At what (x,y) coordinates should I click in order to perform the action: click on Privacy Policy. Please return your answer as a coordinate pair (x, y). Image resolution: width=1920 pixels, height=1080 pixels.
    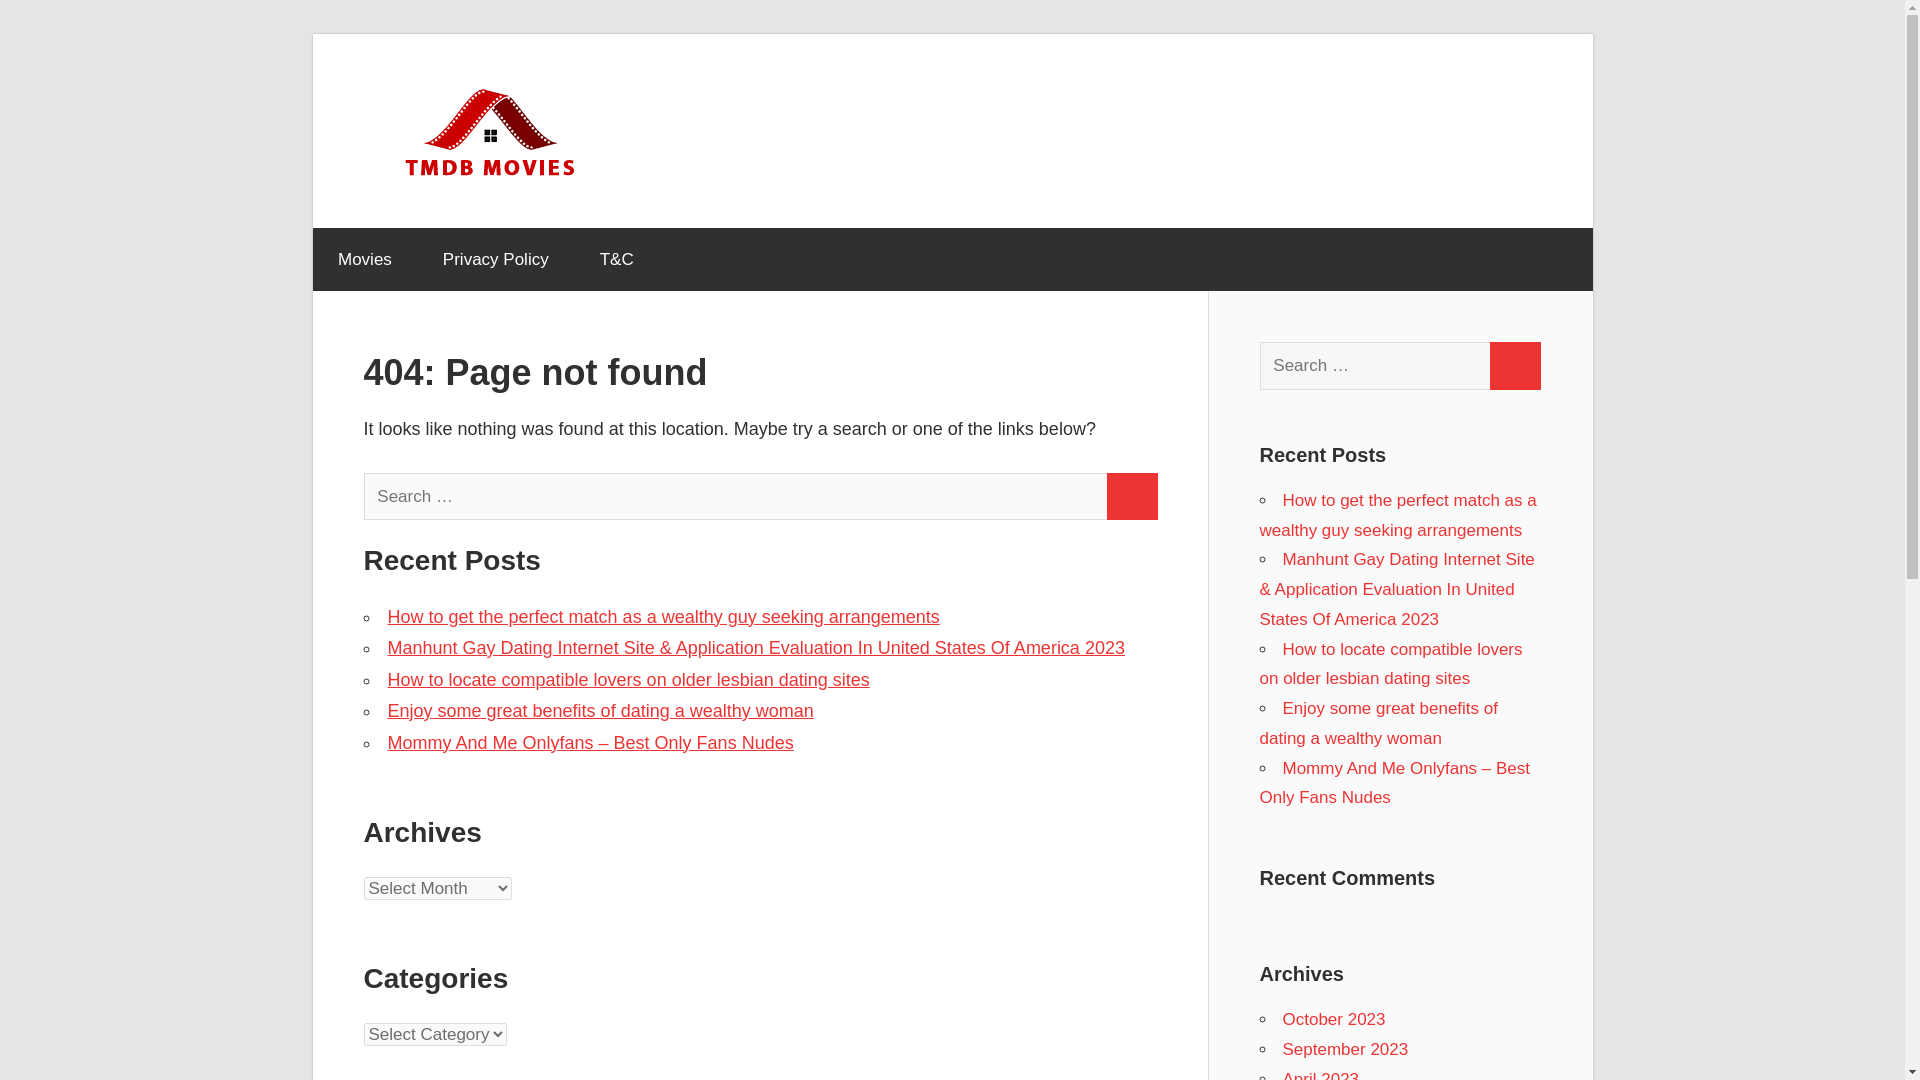
    Looking at the image, I should click on (495, 259).